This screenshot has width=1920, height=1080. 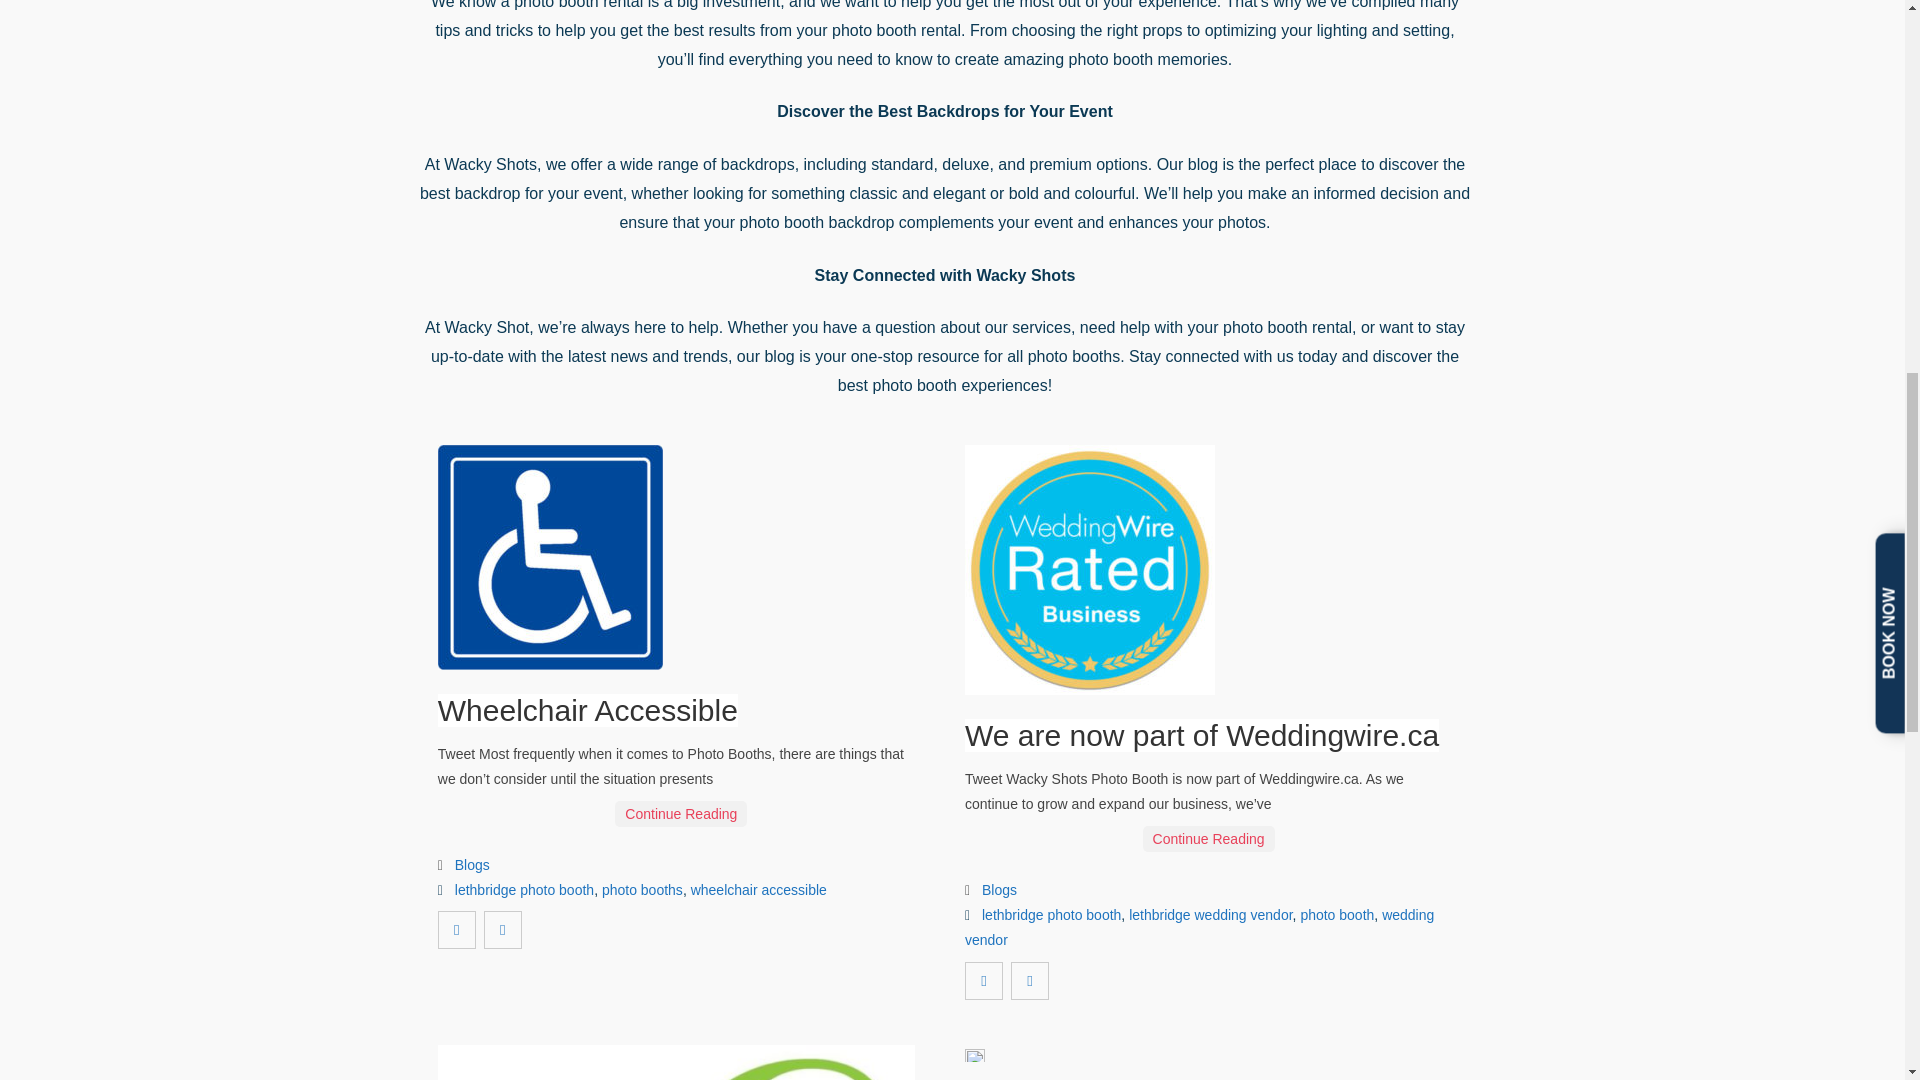 I want to click on photo booths, so click(x=642, y=890).